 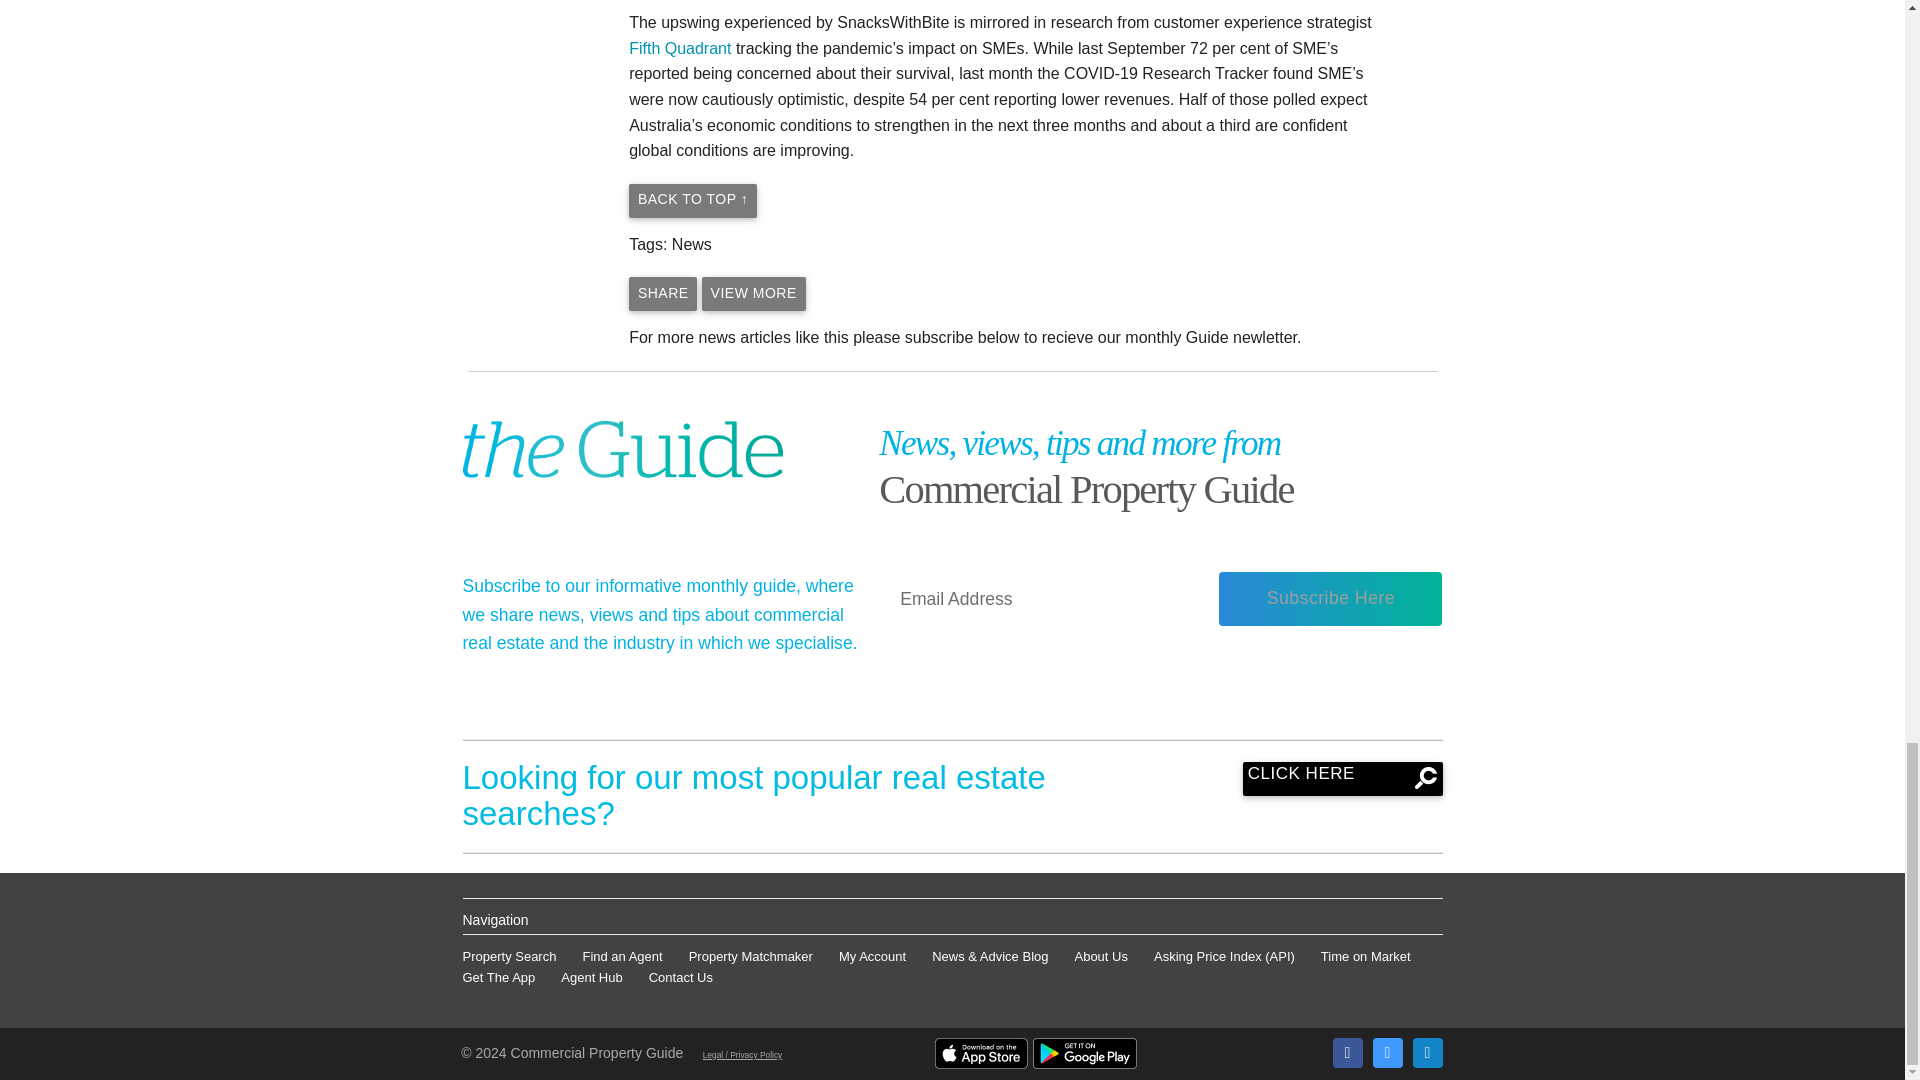 I want to click on Go back to top, so click(x=692, y=200).